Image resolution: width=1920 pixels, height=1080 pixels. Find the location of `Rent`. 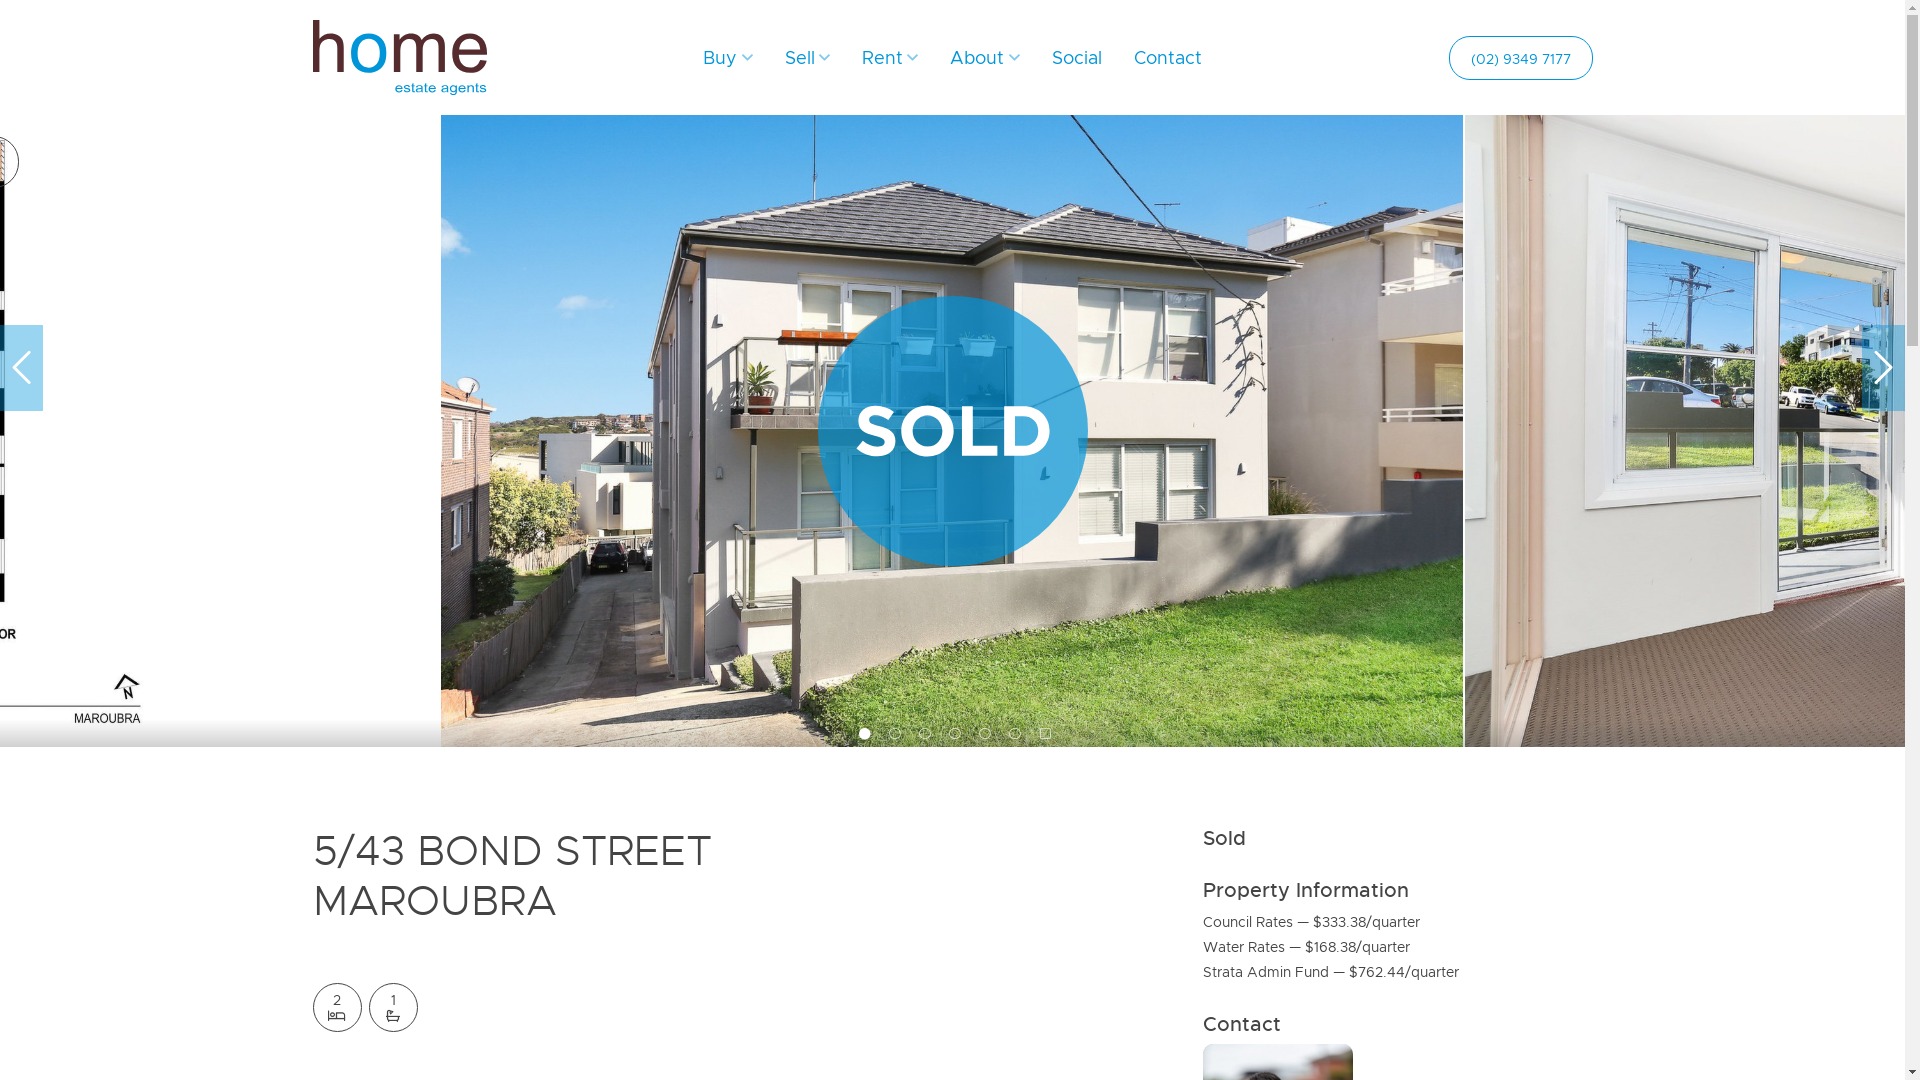

Rent is located at coordinates (890, 58).